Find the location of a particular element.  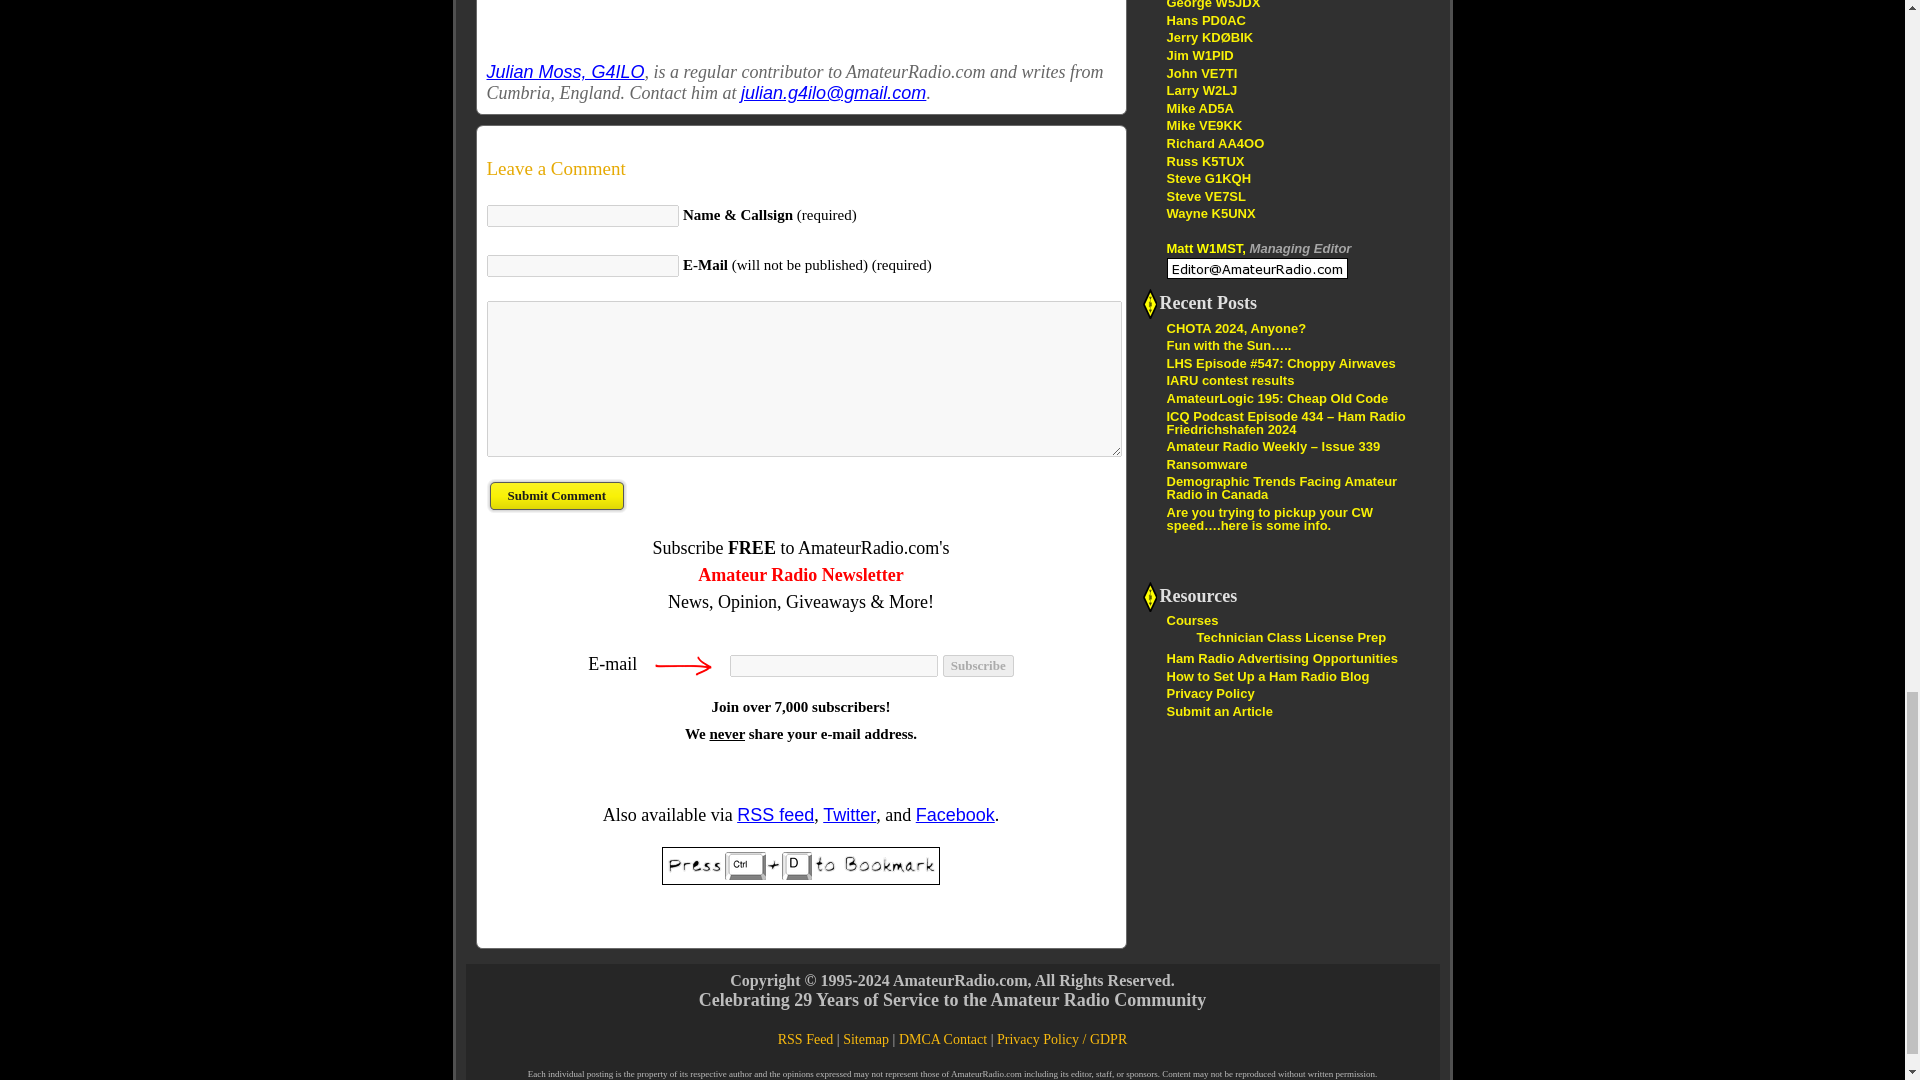

Facebook is located at coordinates (954, 814).